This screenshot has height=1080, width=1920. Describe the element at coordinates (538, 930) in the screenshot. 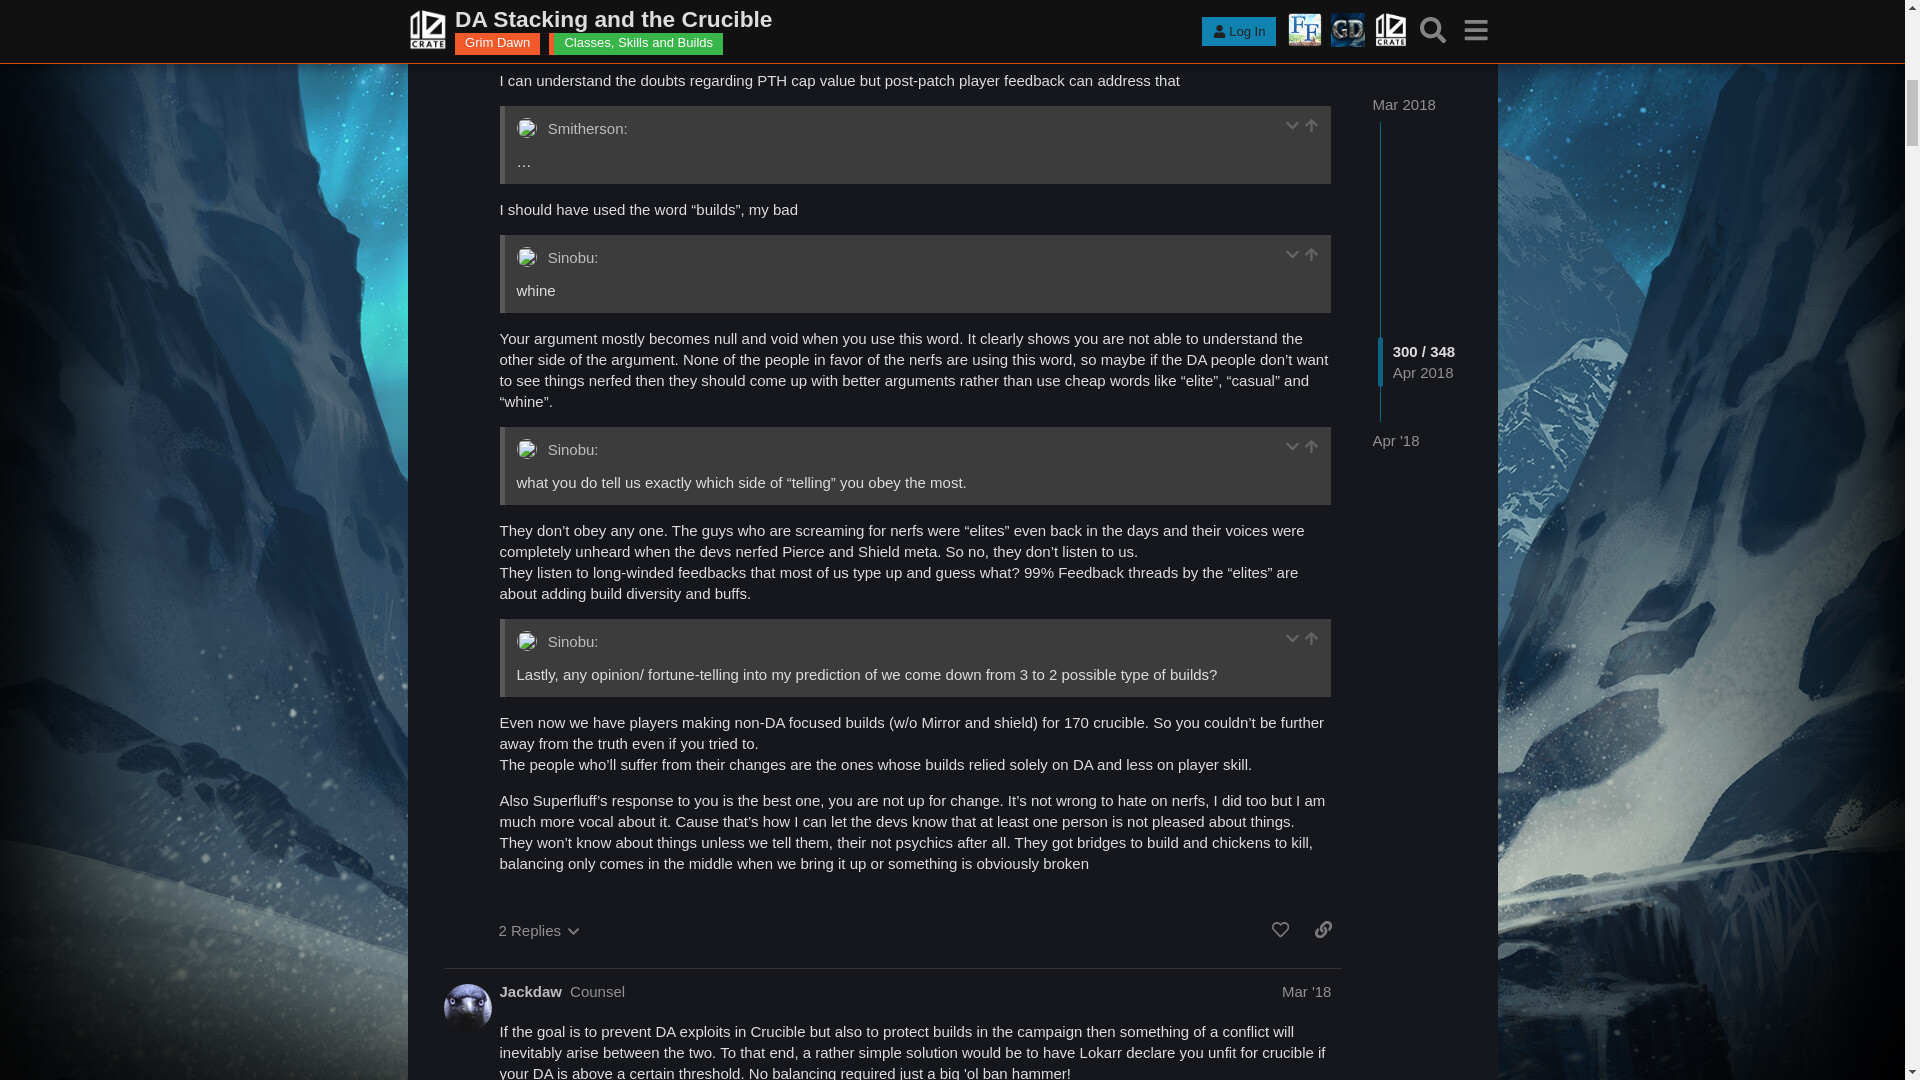

I see `2 Replies` at that location.